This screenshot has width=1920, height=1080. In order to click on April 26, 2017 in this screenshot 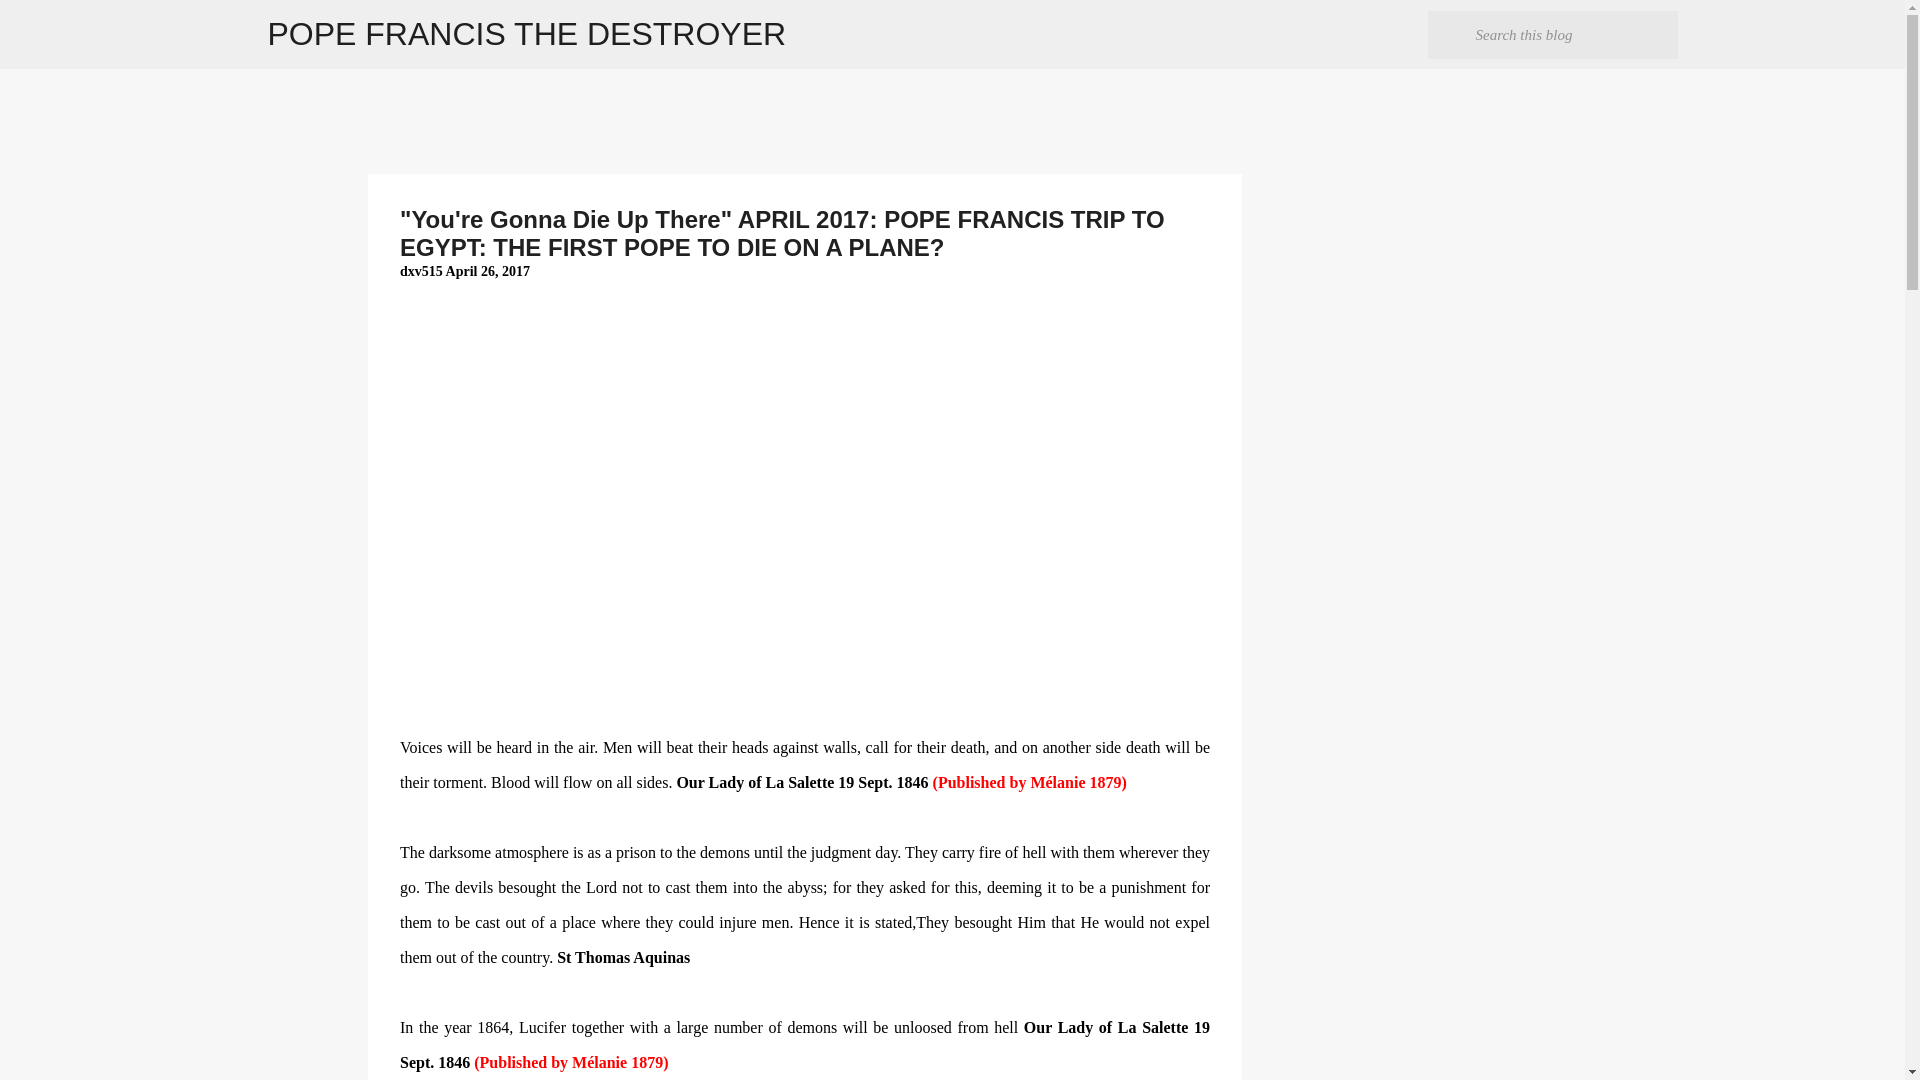, I will do `click(487, 270)`.